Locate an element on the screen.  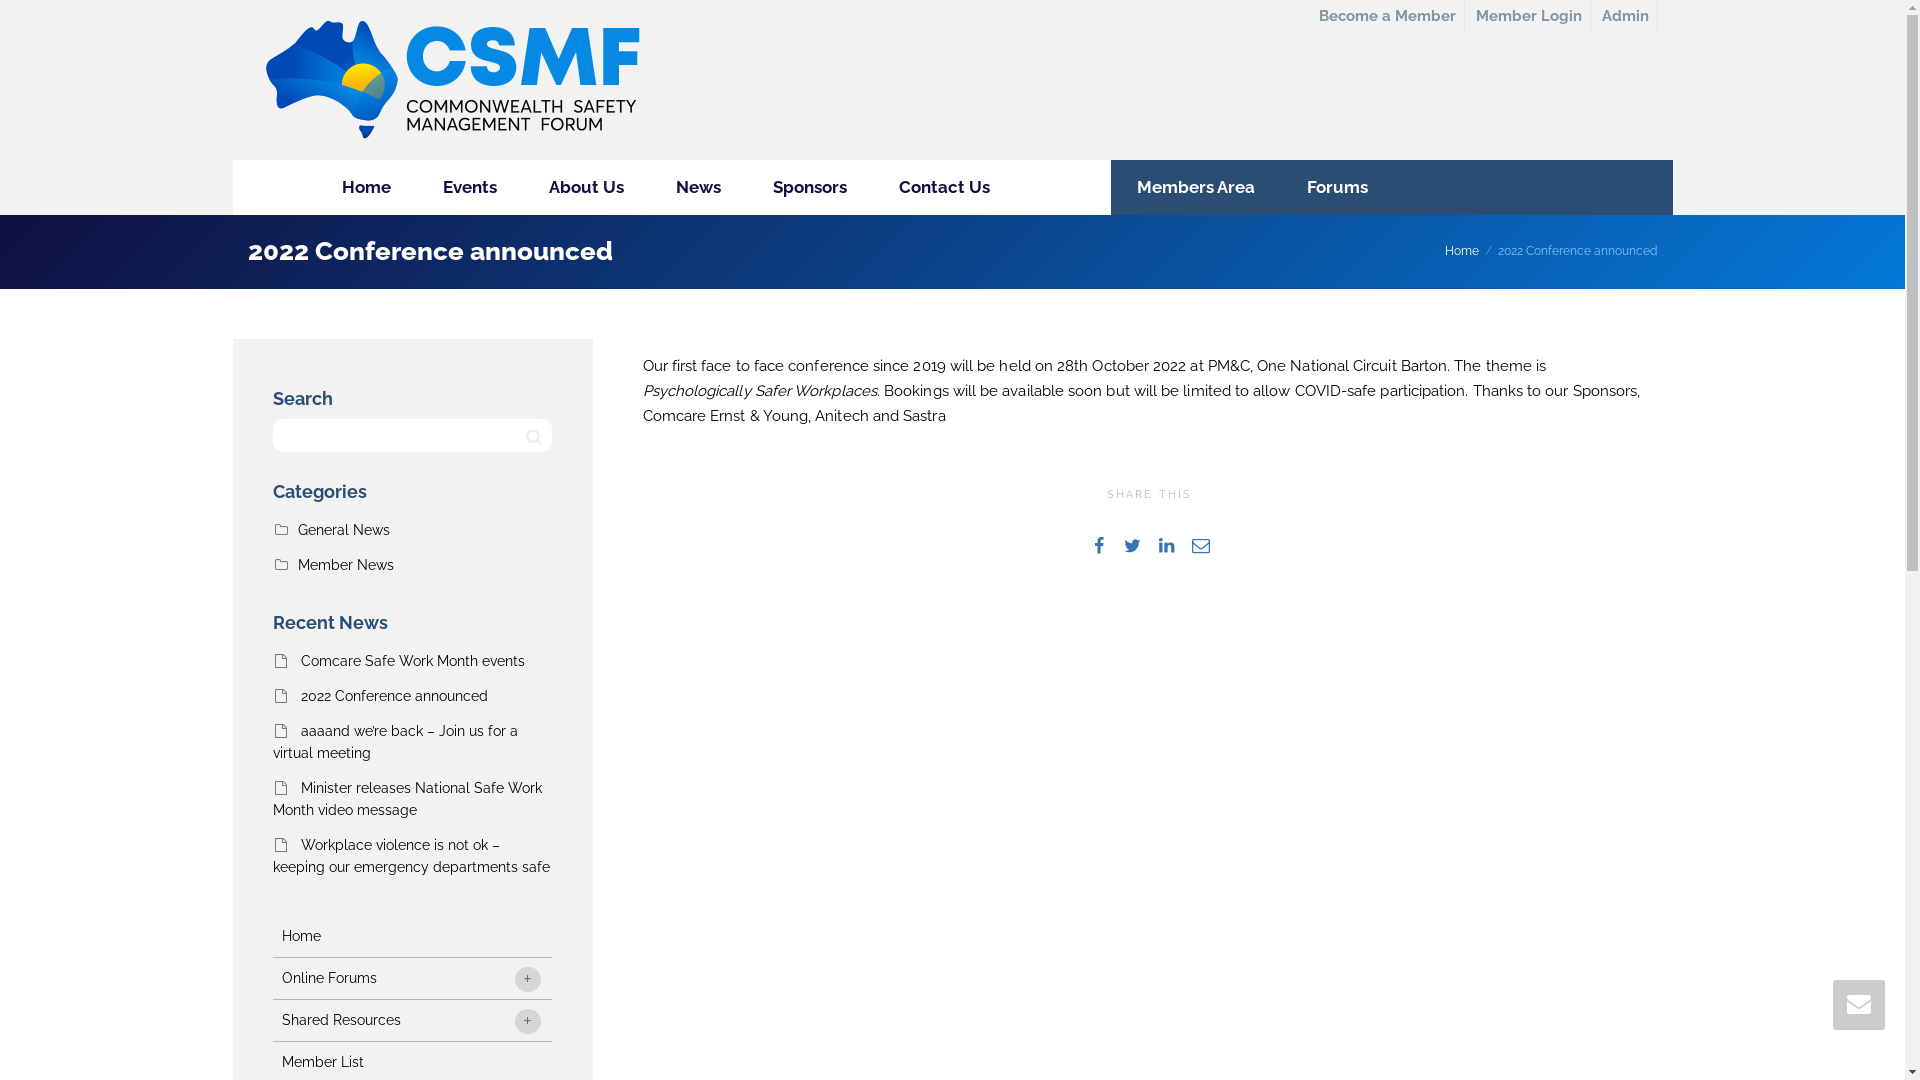
2022 Conference announced is located at coordinates (394, 696).